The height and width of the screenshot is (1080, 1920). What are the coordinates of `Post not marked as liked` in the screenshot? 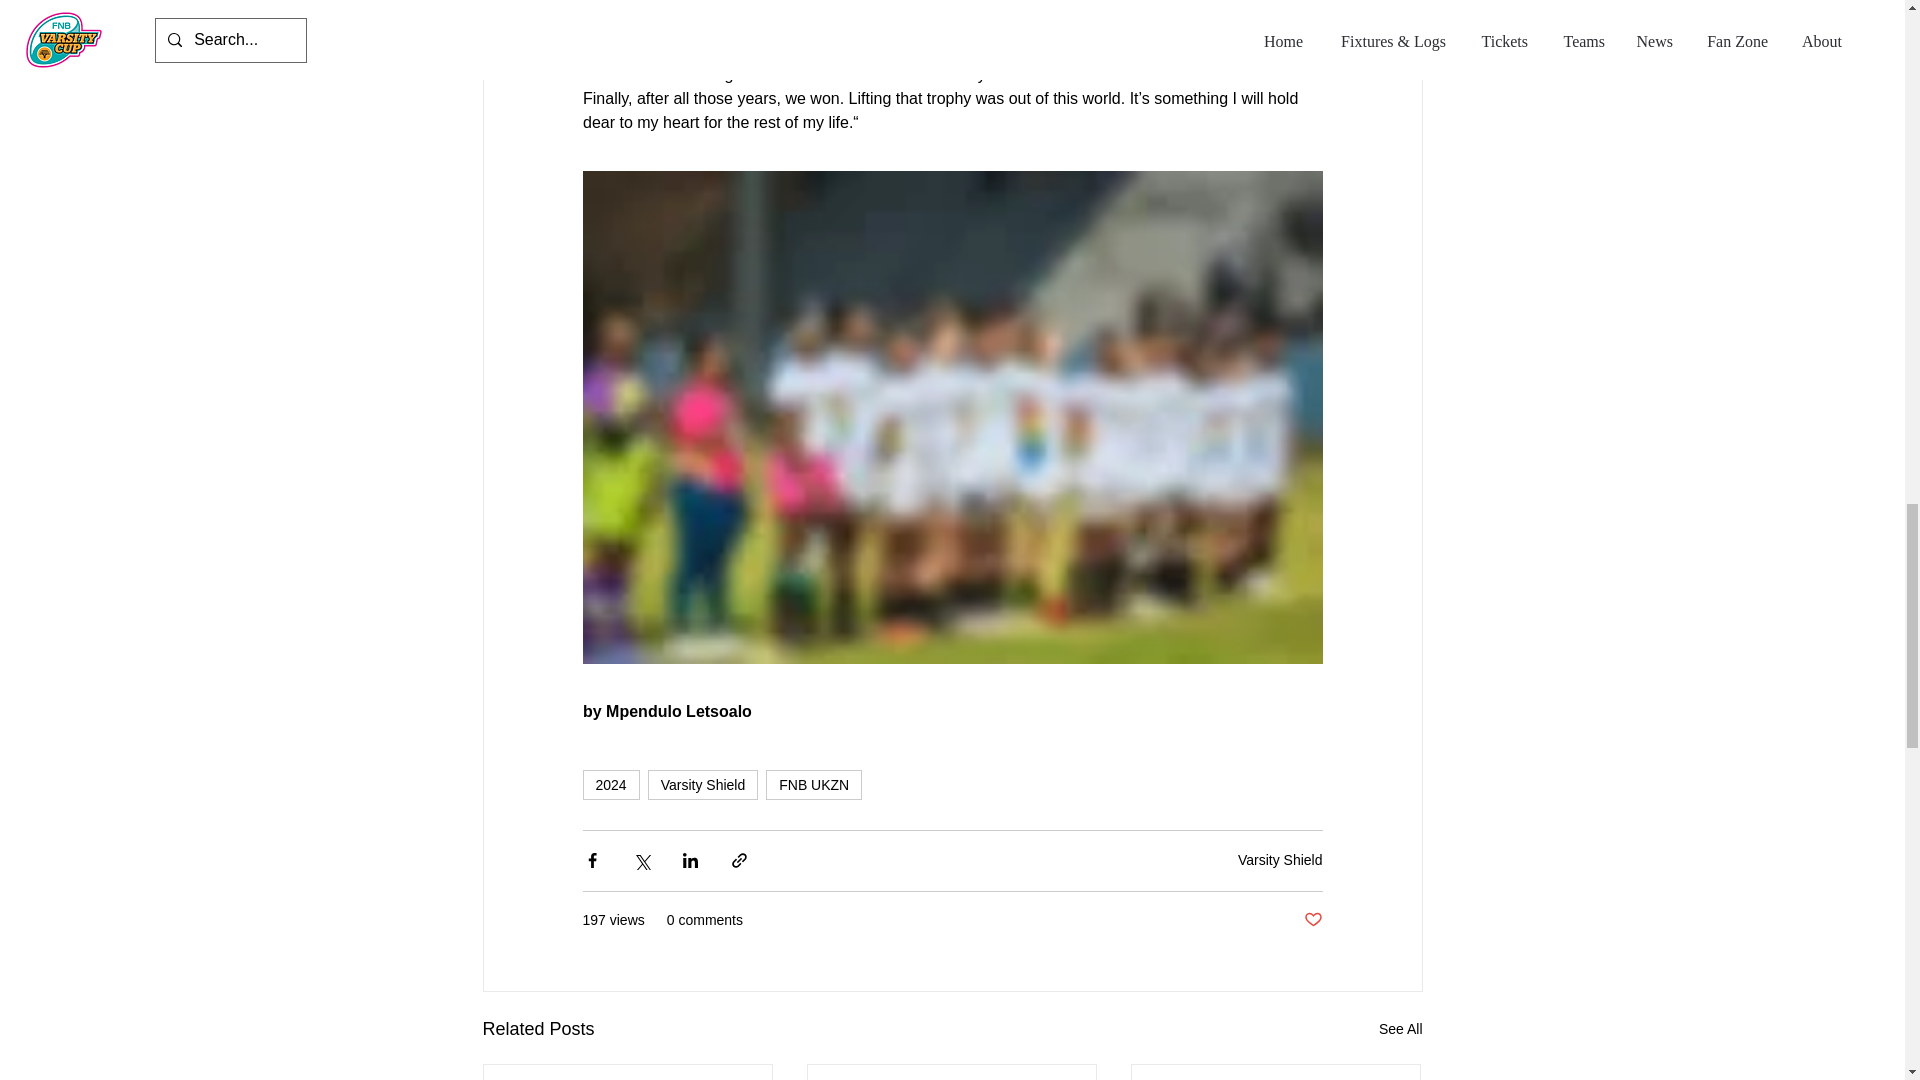 It's located at (1312, 920).